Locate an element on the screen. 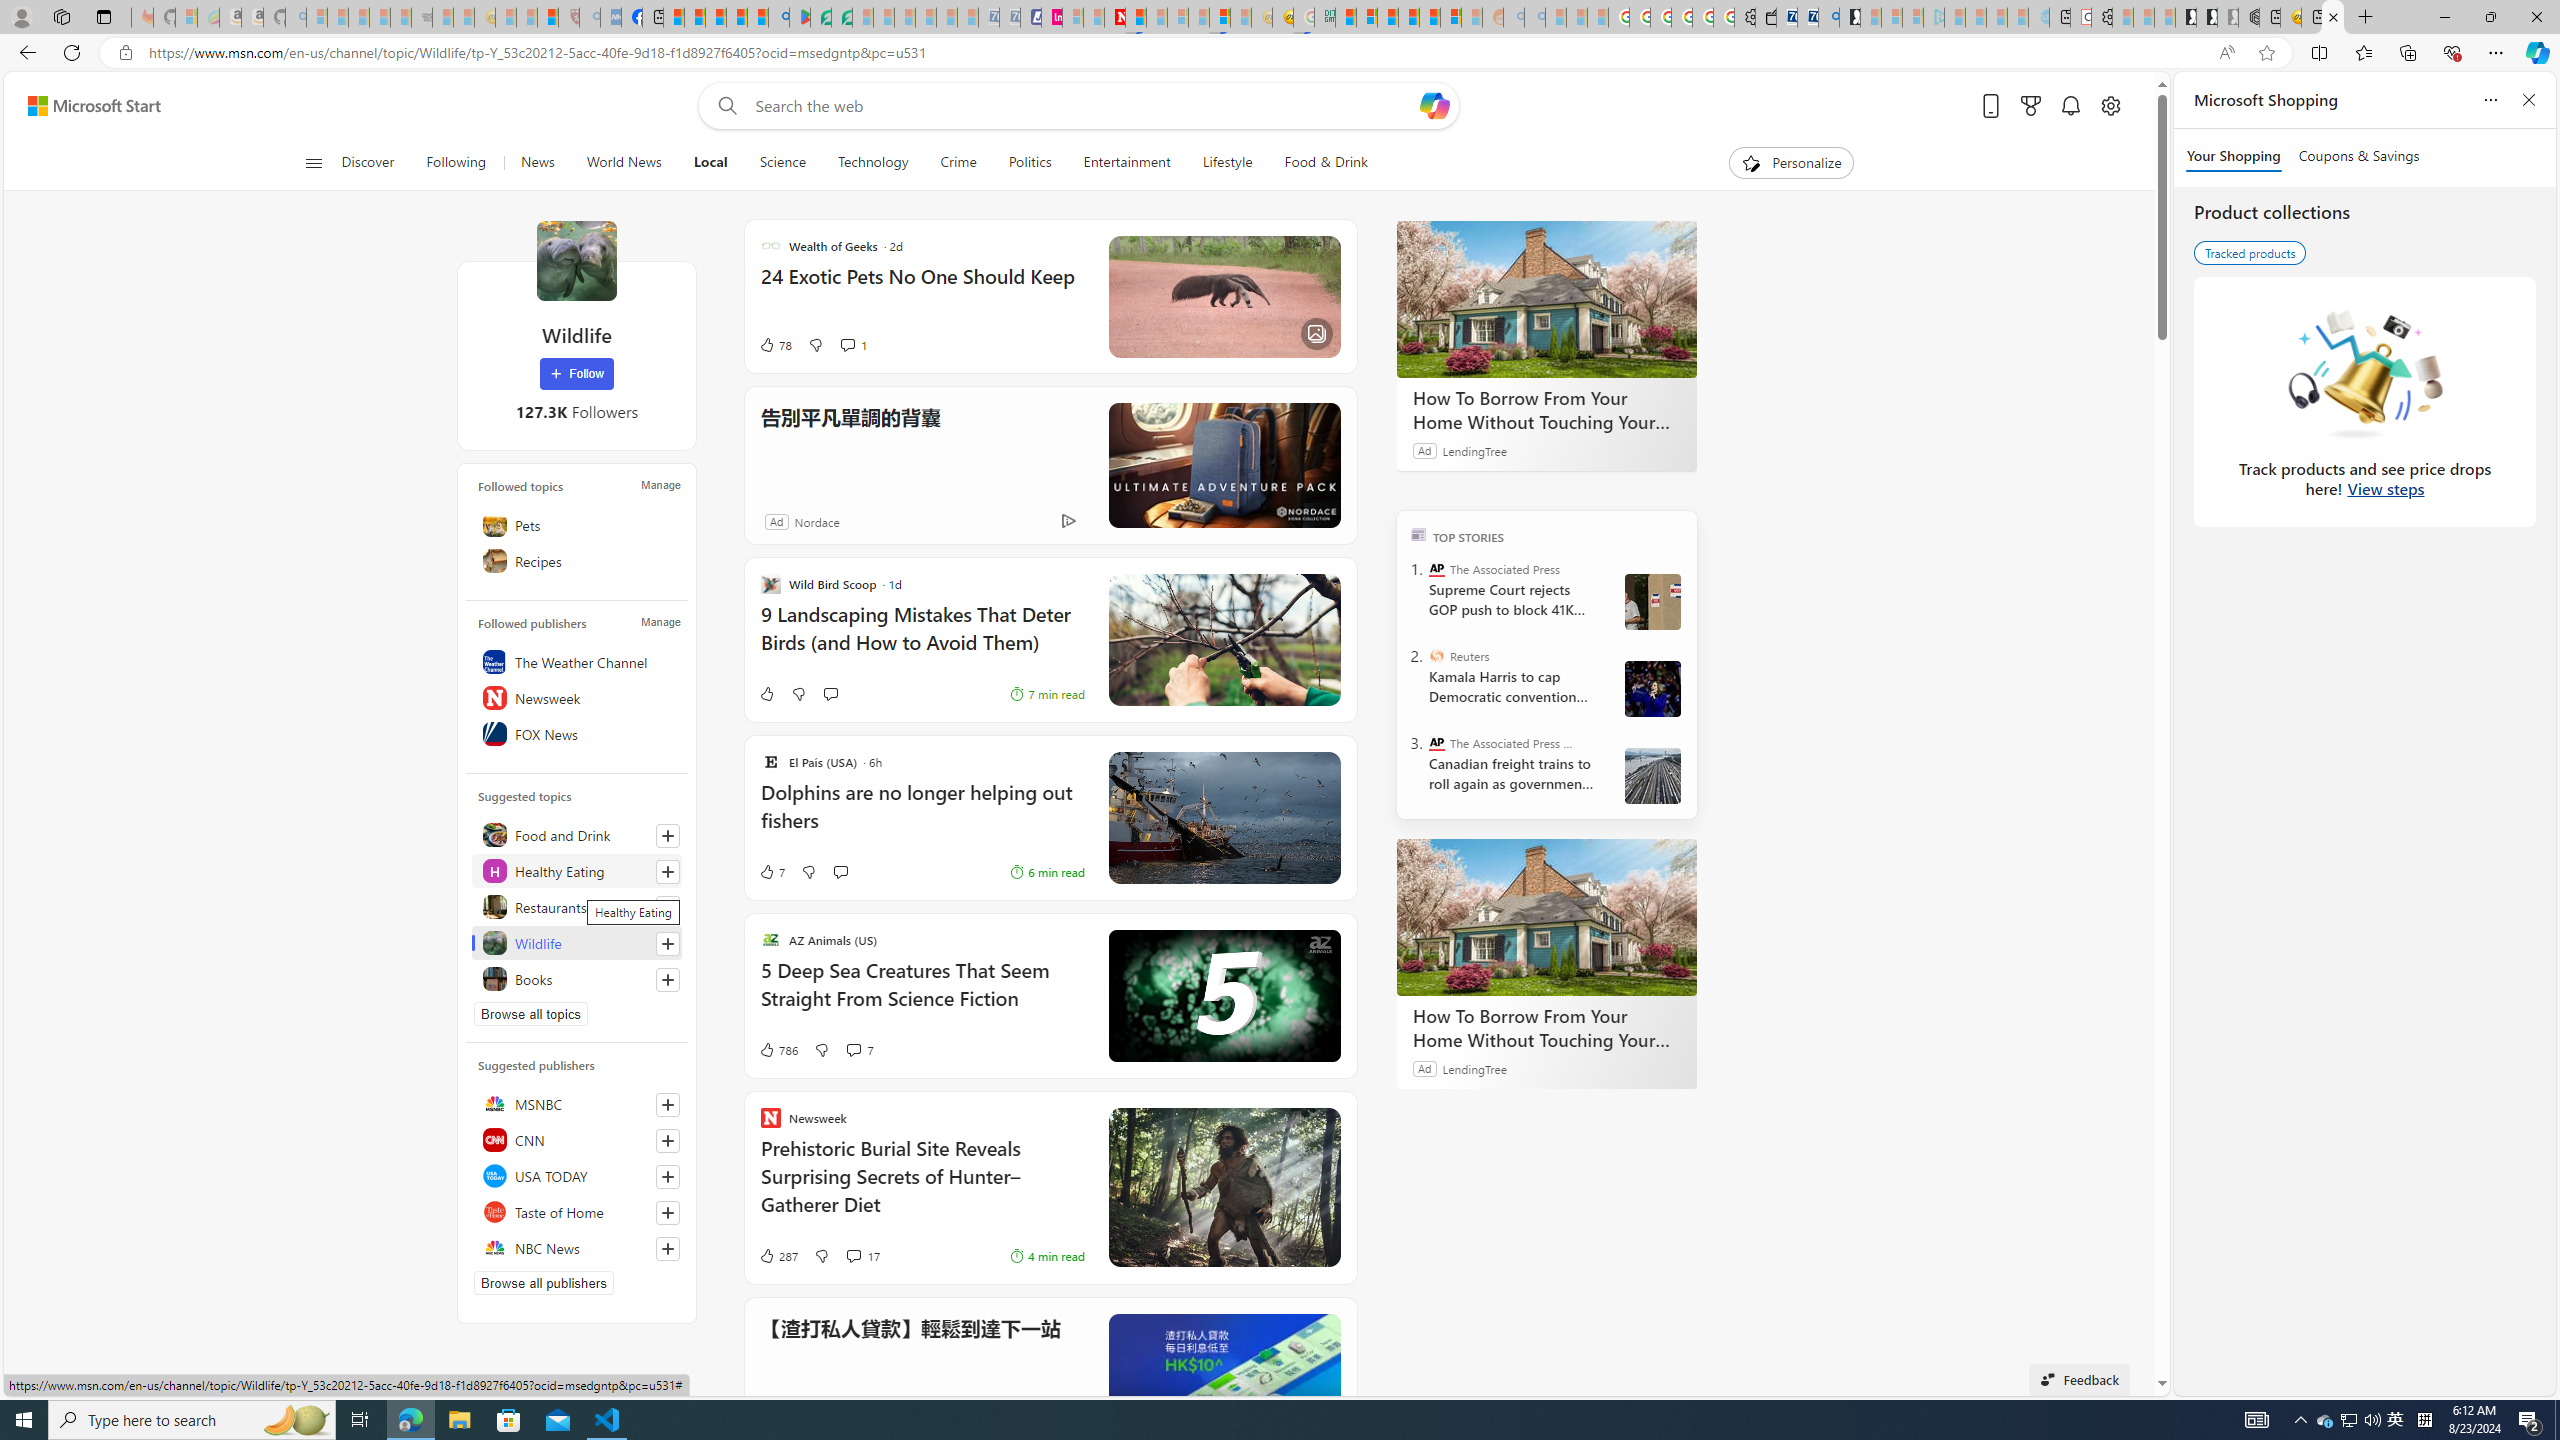 The image size is (2560, 1440). Combat Siege is located at coordinates (420, 17).